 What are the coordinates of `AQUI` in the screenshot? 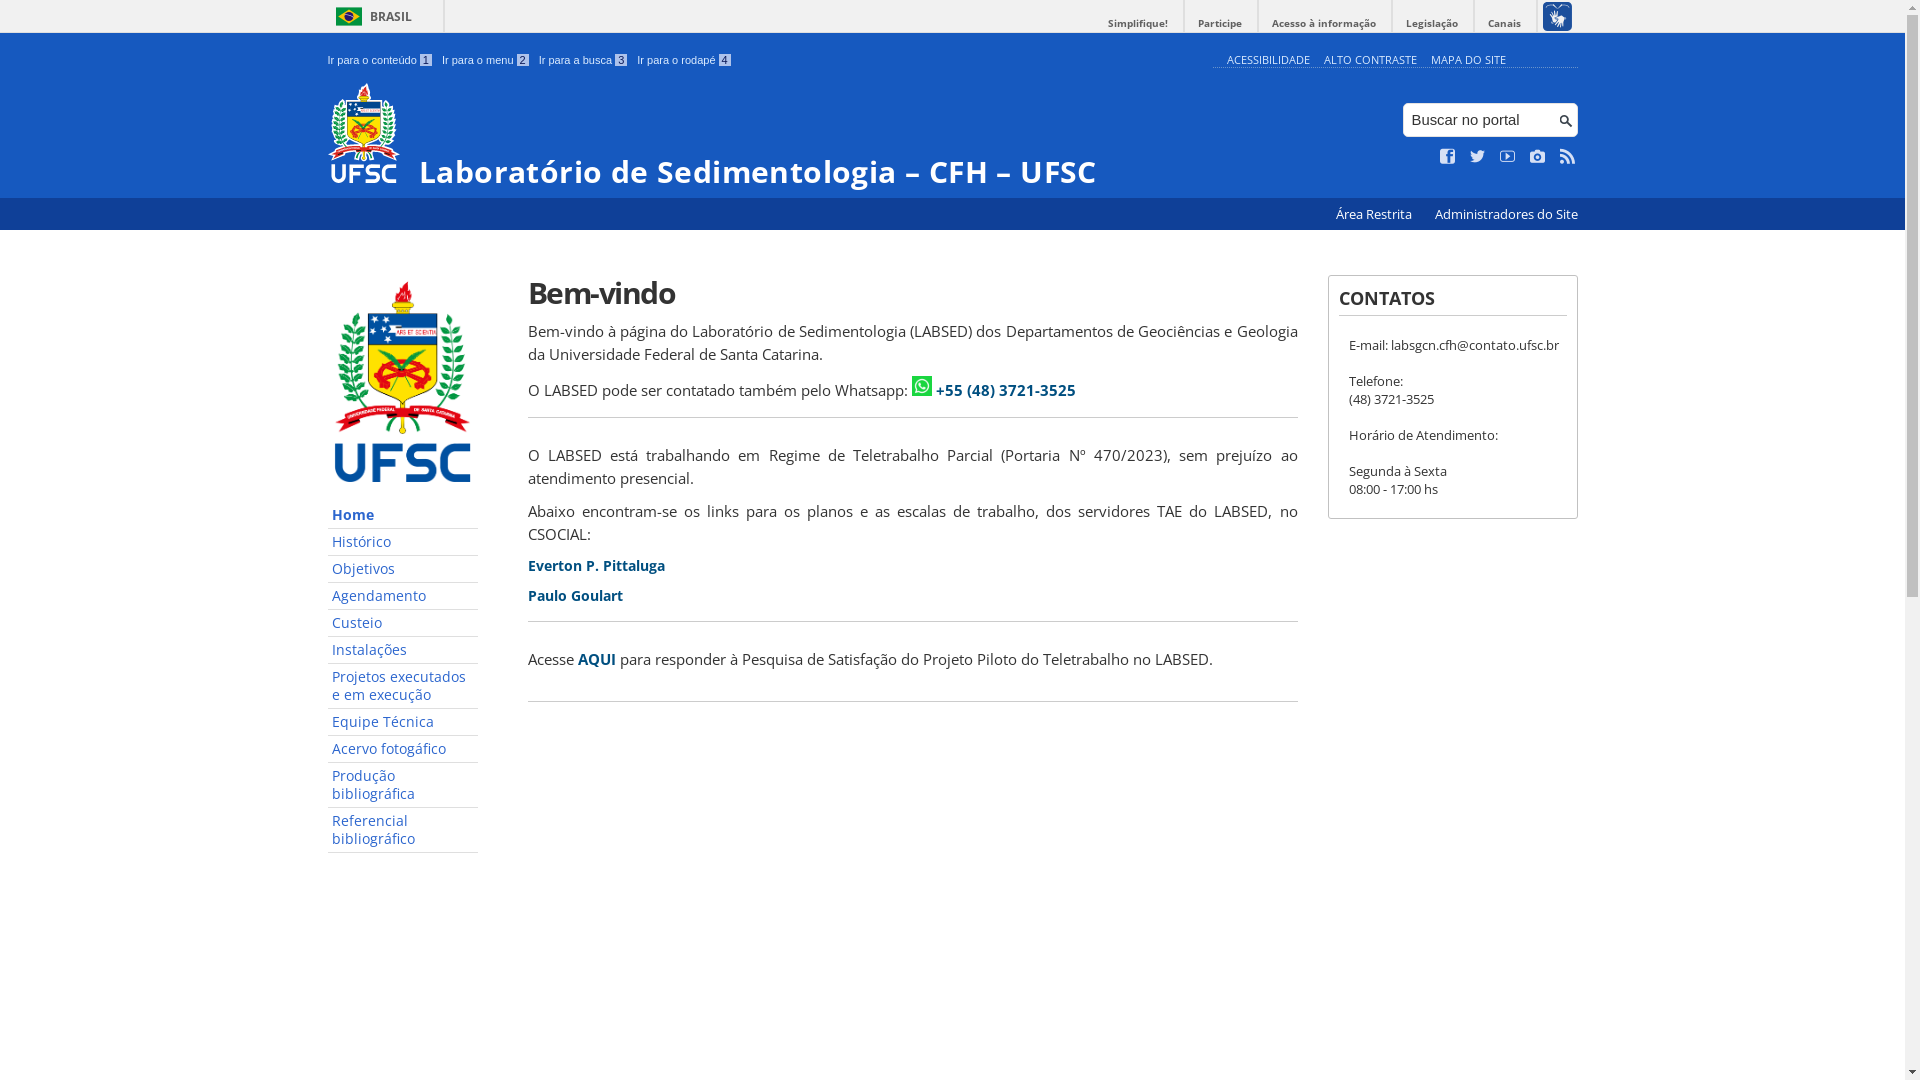 It's located at (597, 659).